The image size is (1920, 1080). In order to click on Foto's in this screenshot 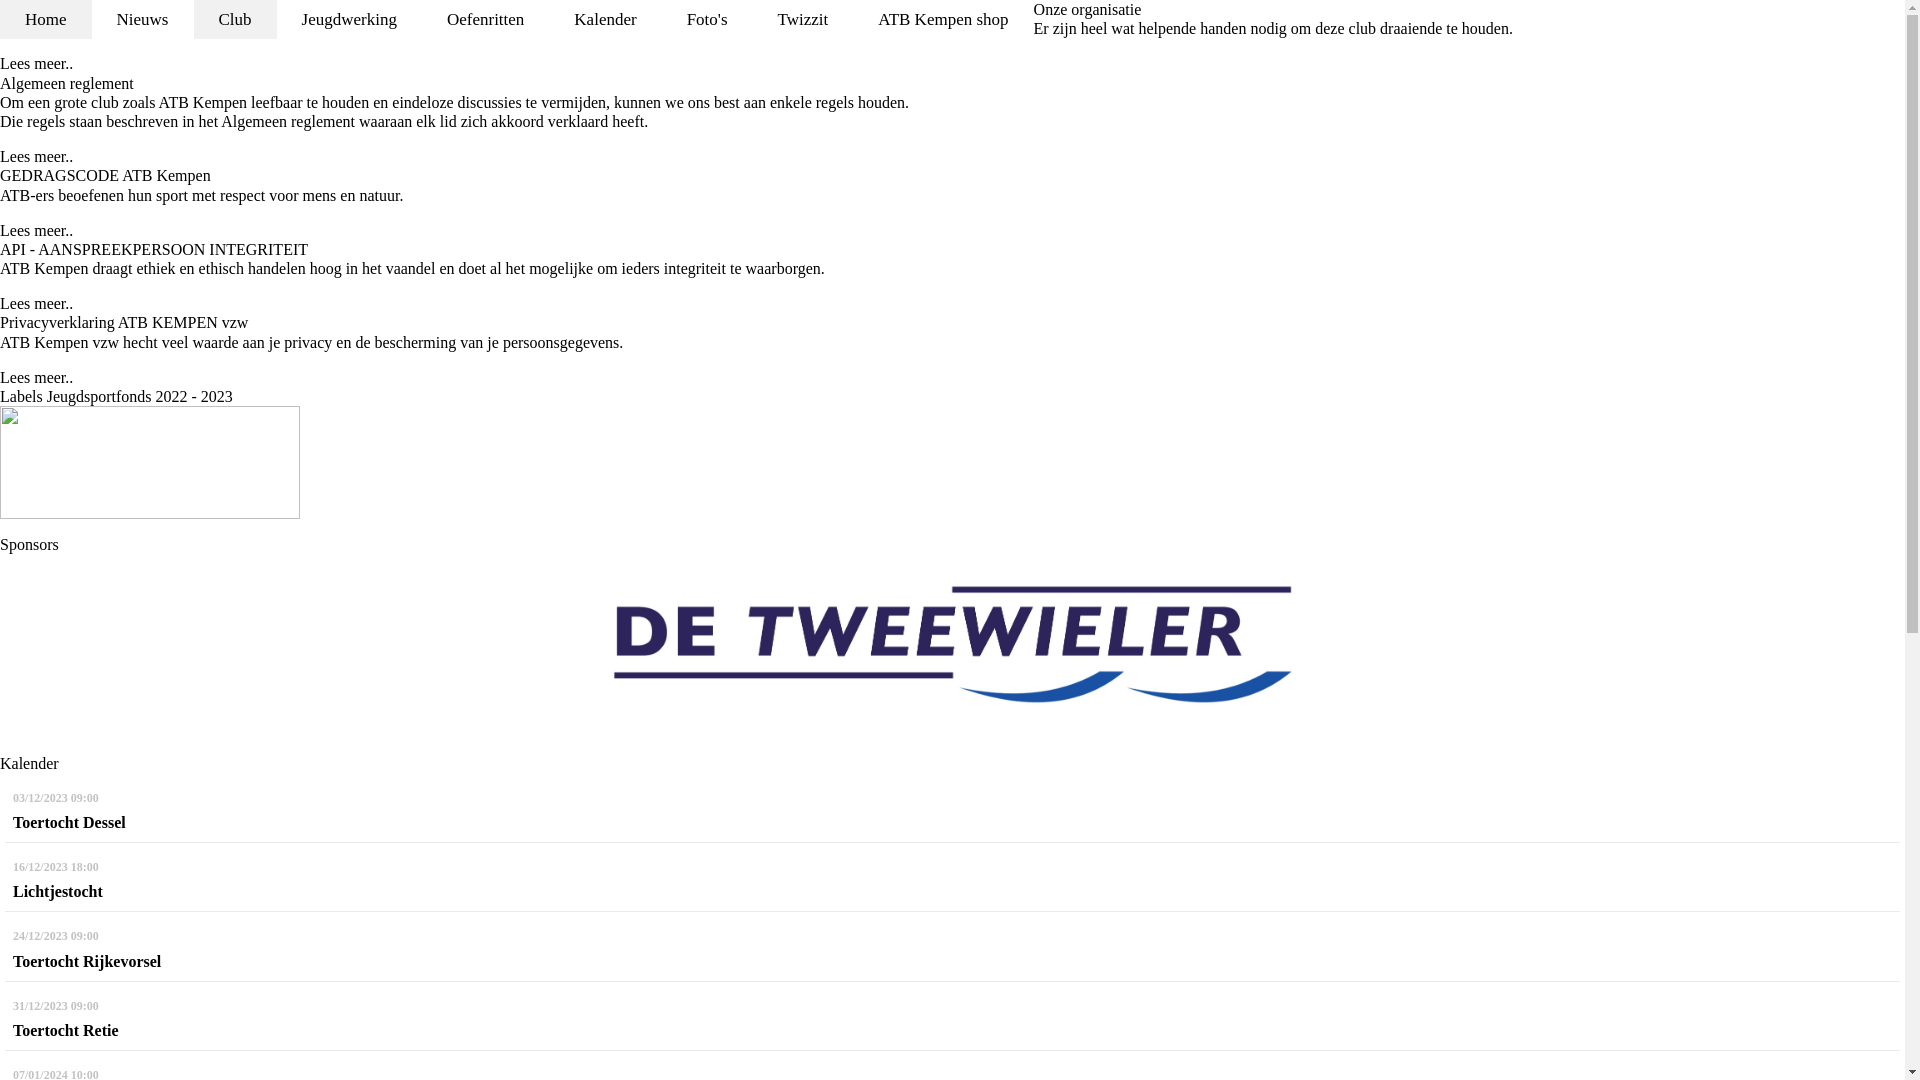, I will do `click(708, 20)`.